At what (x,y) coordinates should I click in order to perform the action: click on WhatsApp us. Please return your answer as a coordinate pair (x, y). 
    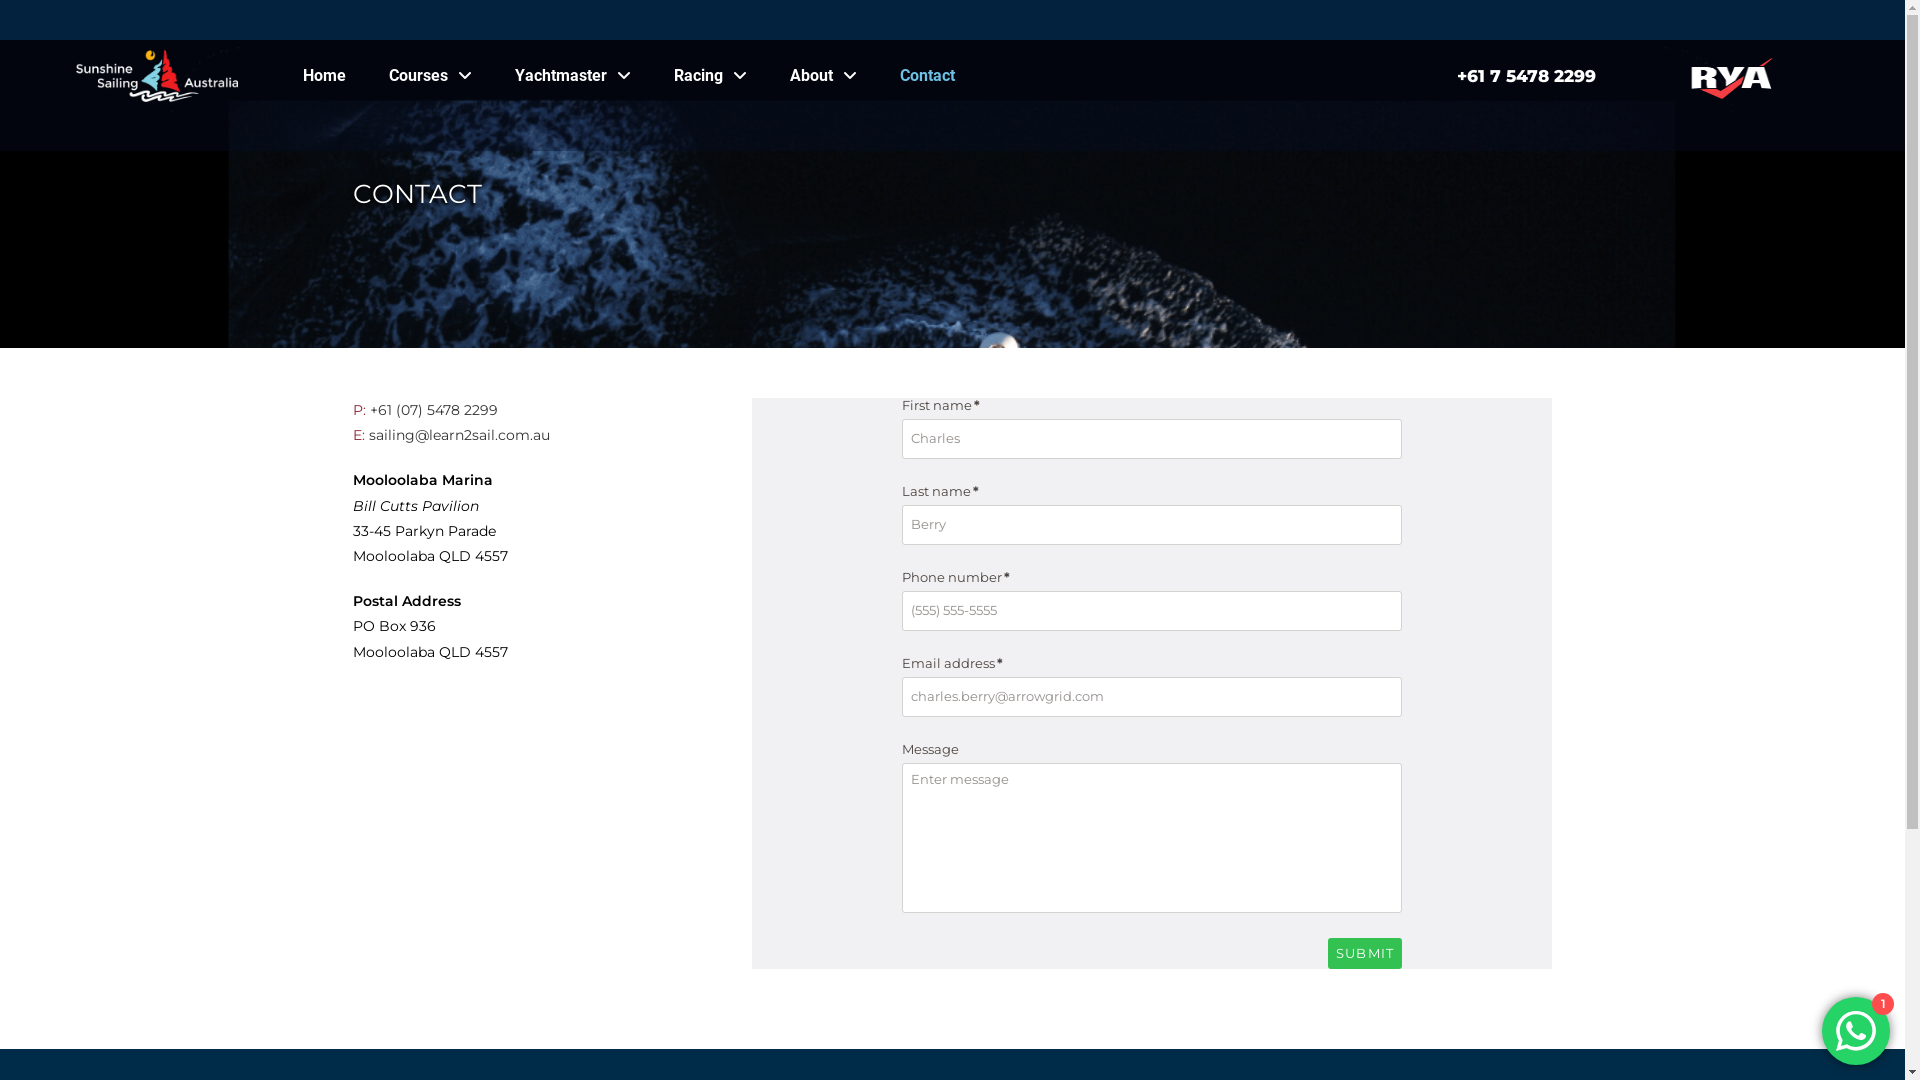
    Looking at the image, I should click on (1856, 1031).